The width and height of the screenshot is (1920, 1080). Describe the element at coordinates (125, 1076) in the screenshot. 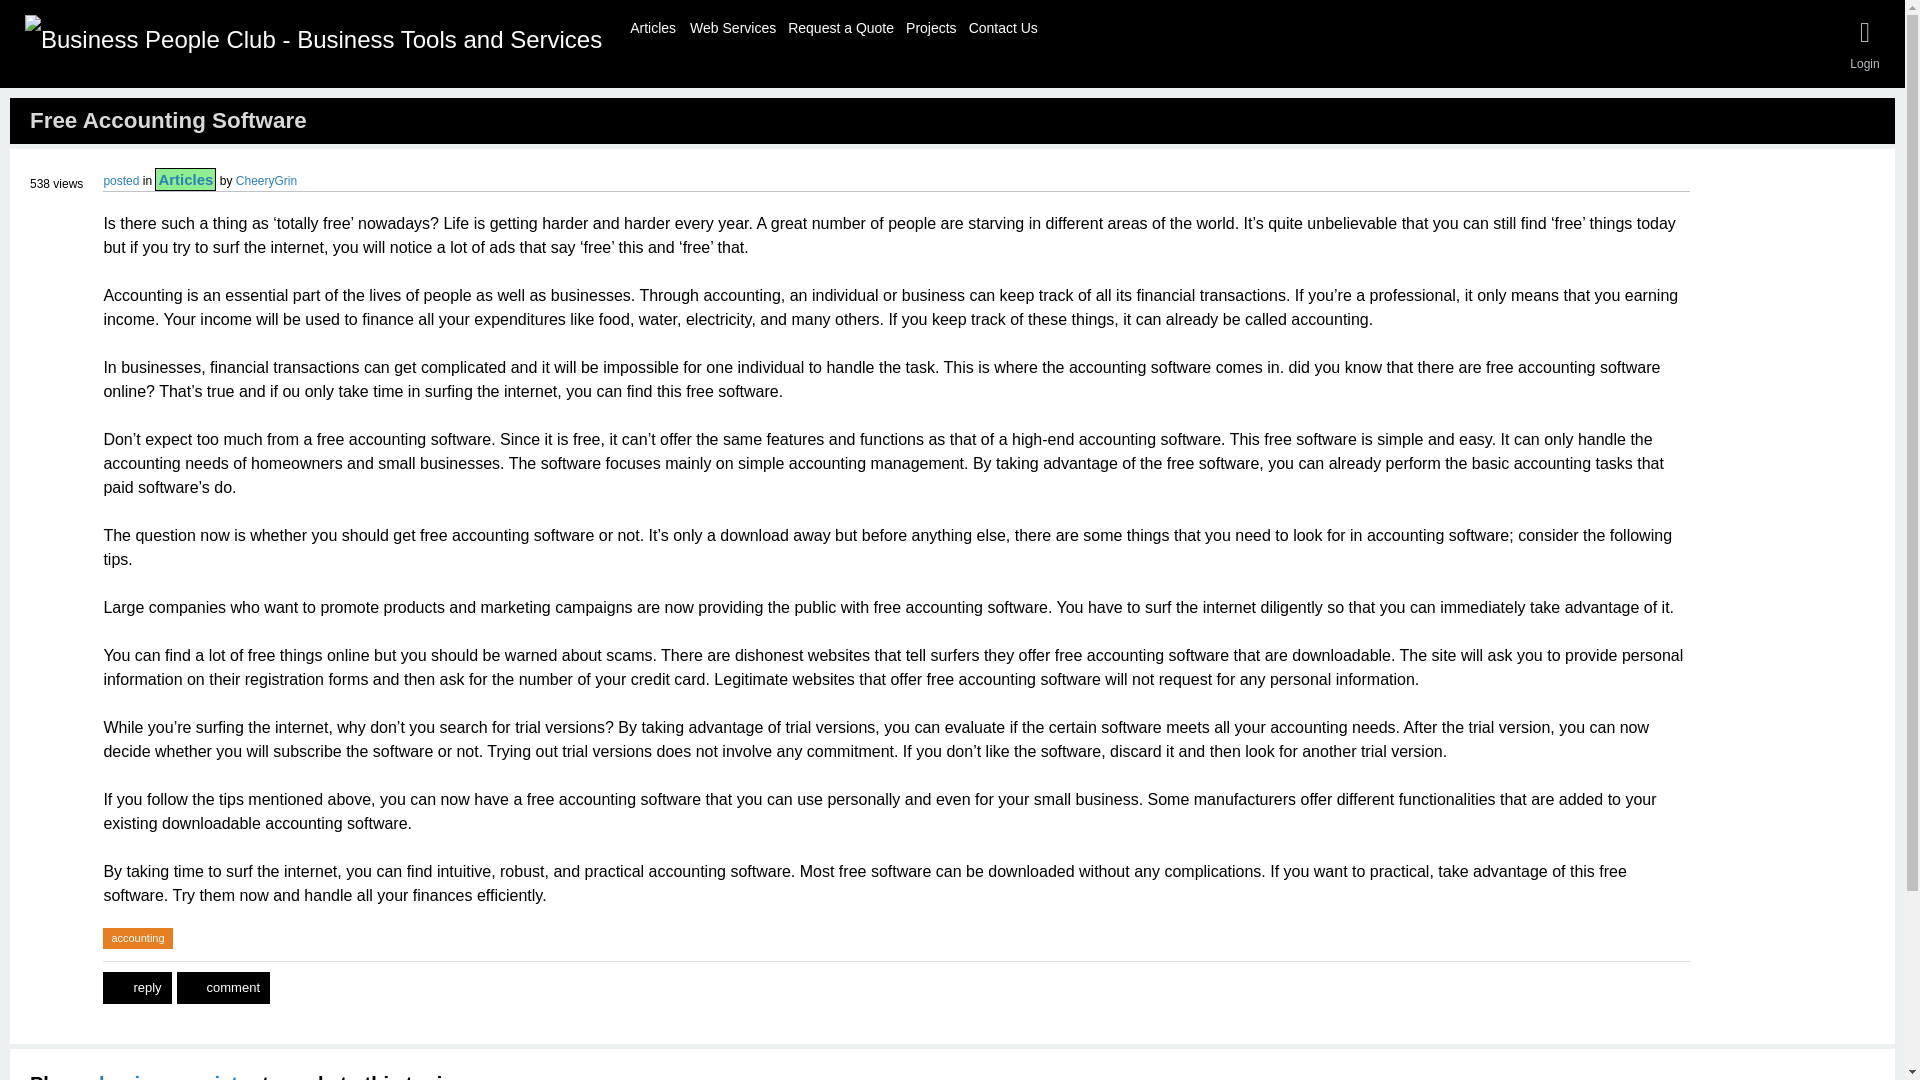

I see `log in` at that location.